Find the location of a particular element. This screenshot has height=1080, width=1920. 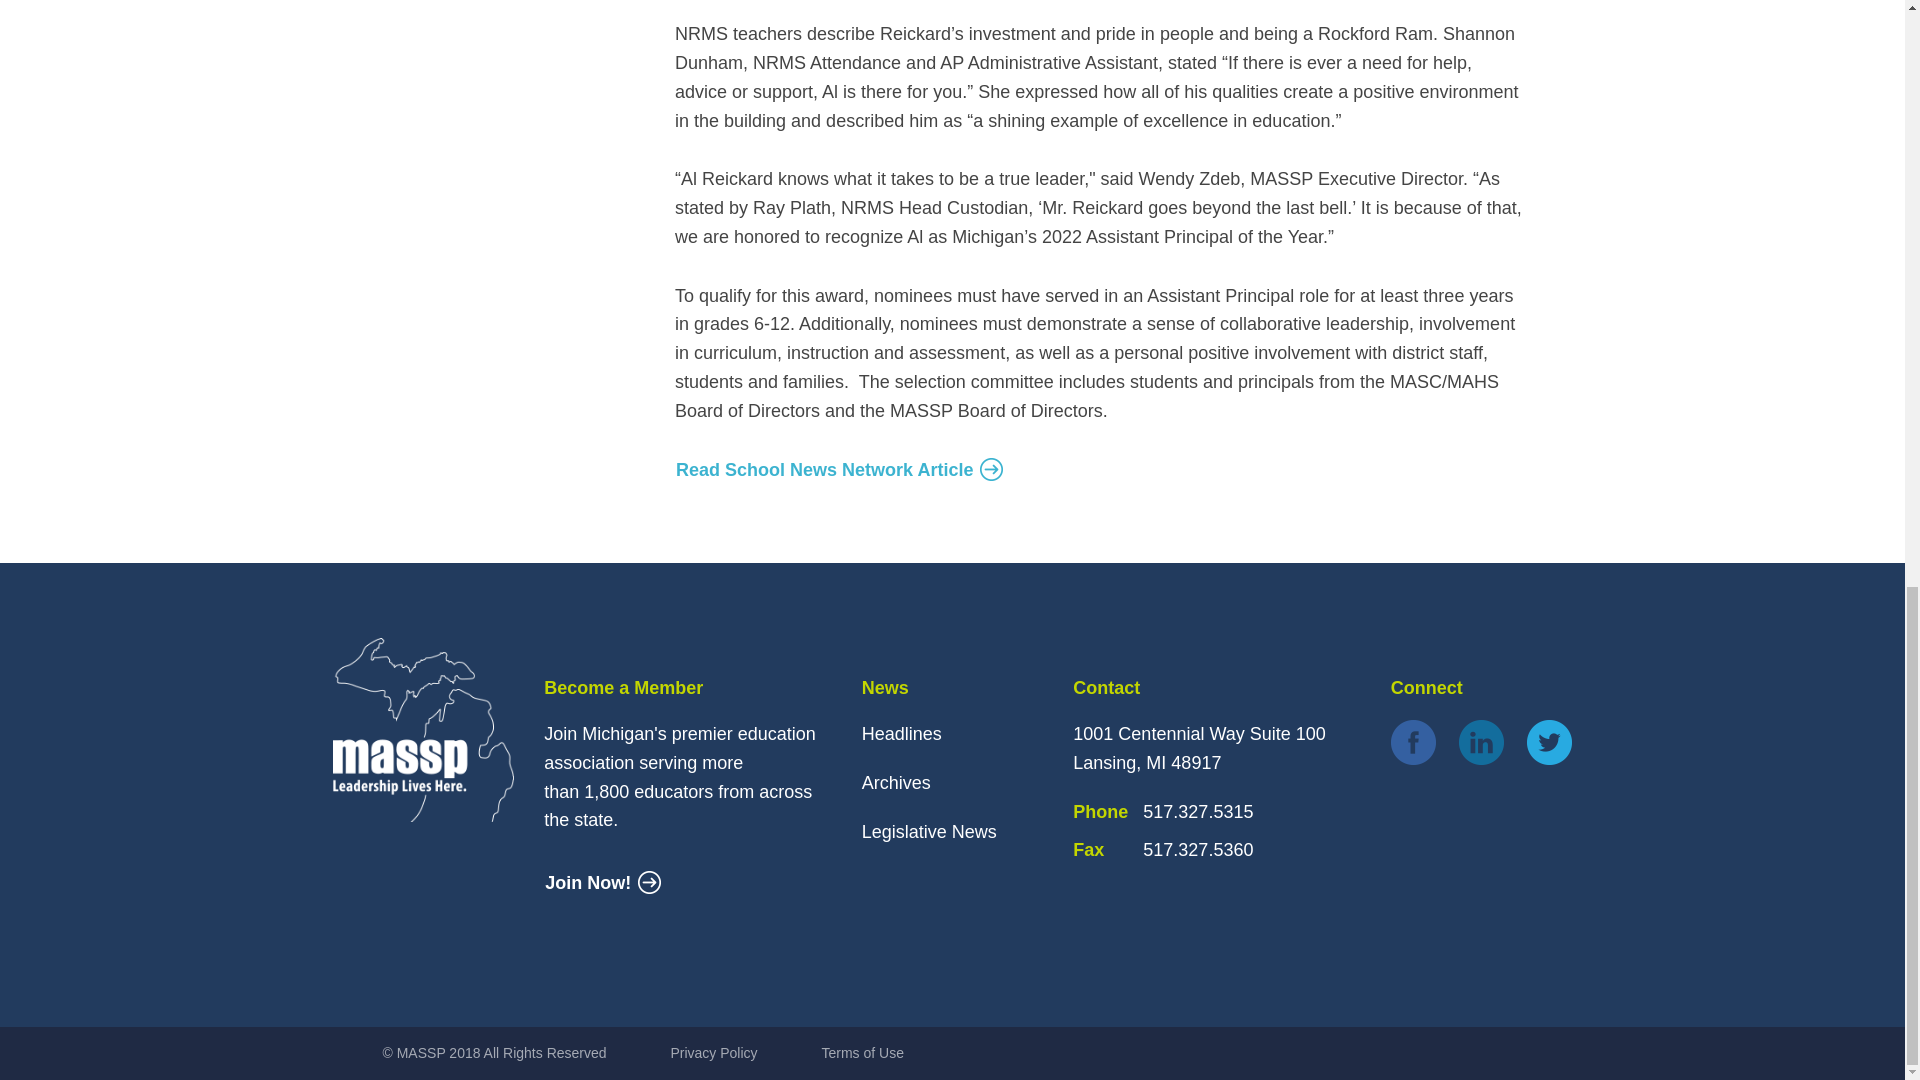

Join Now! is located at coordinates (602, 884).